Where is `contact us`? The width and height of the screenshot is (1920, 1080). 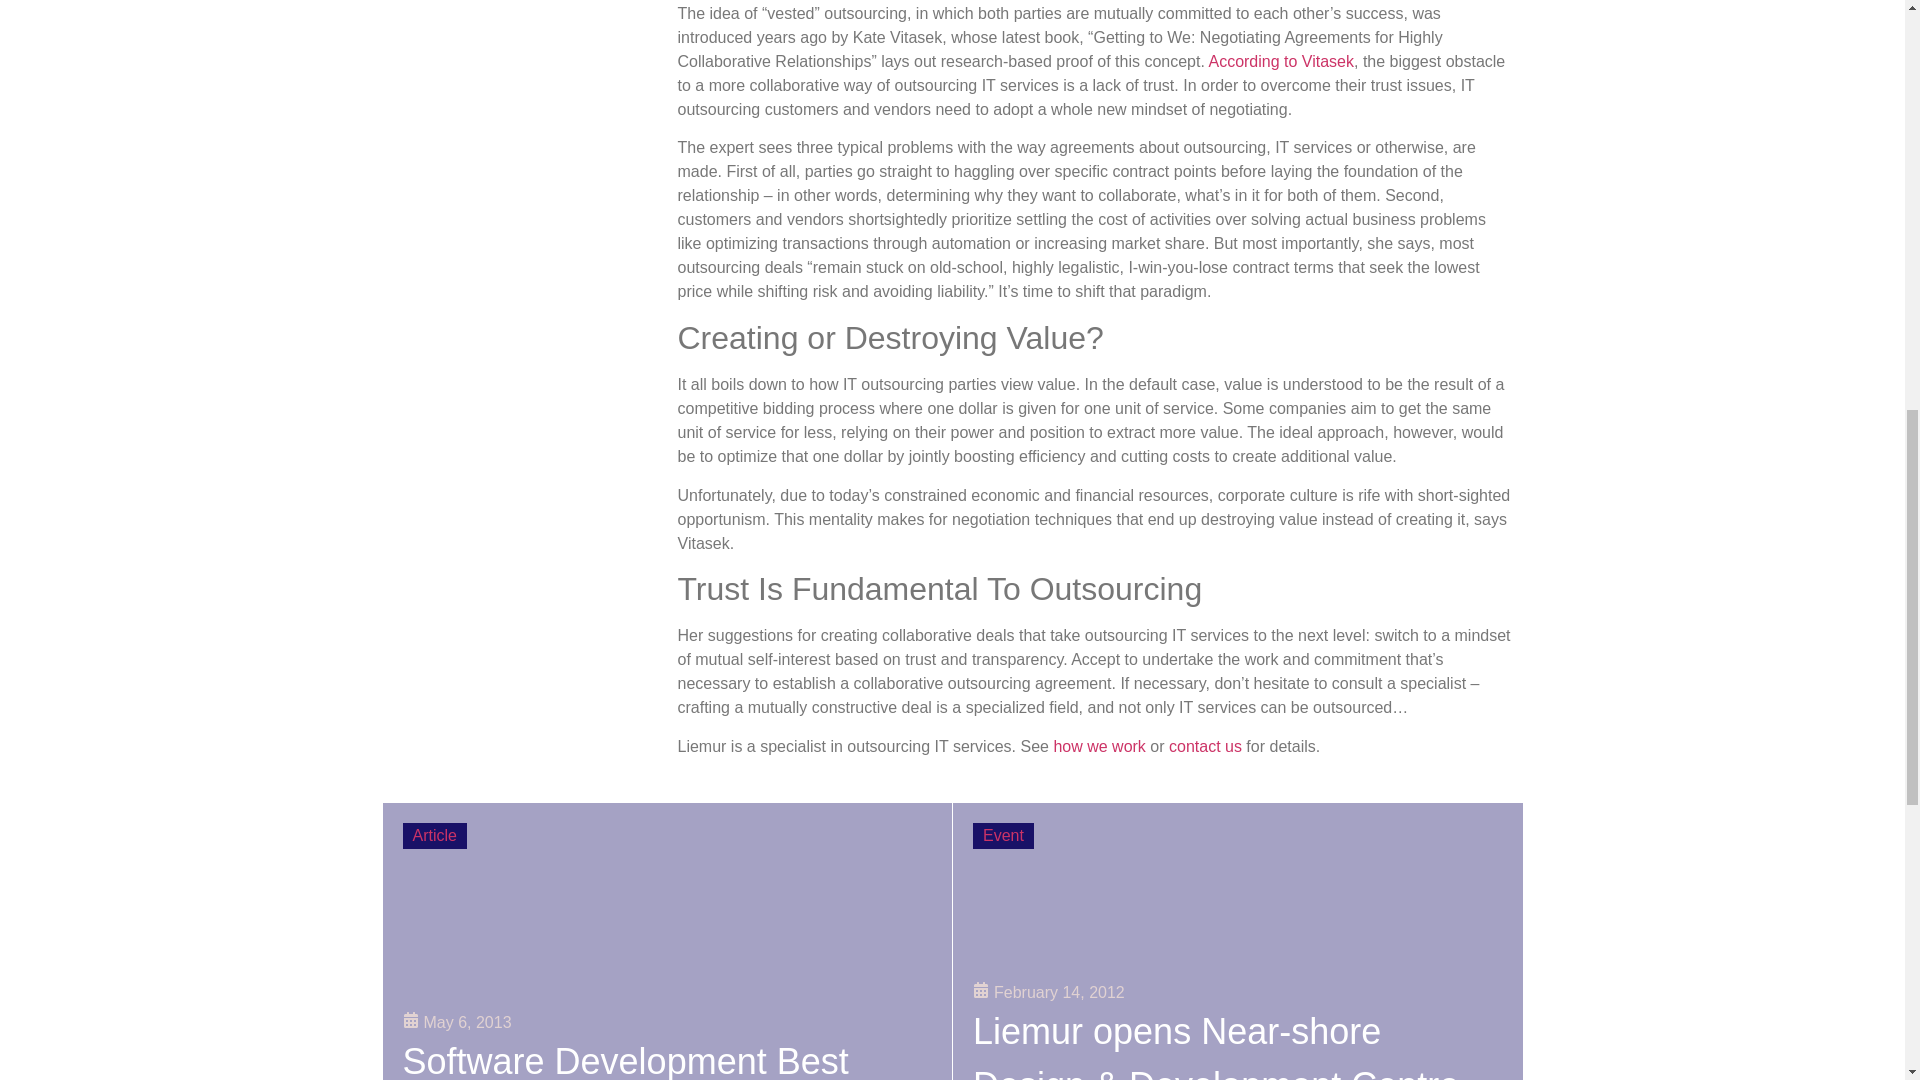
contact us is located at coordinates (1206, 746).